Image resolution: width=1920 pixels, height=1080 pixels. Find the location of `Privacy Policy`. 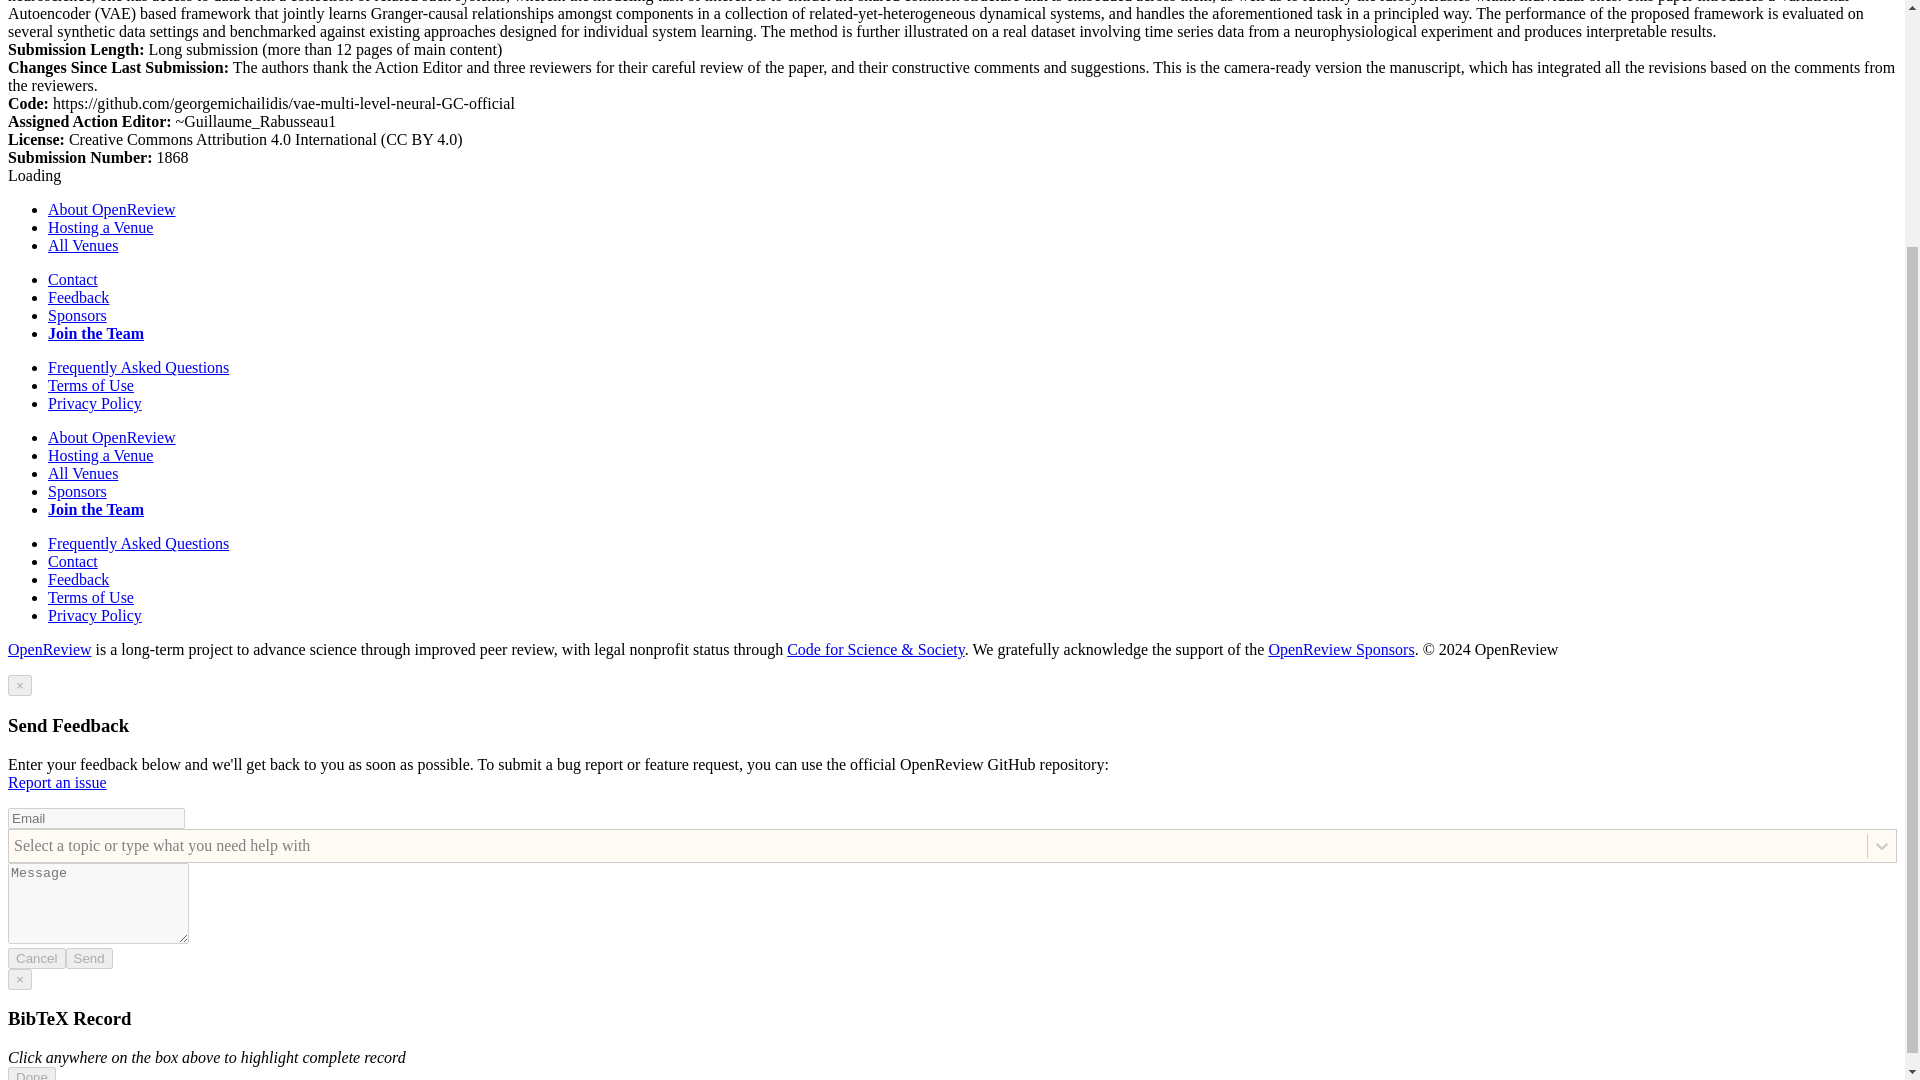

Privacy Policy is located at coordinates (95, 615).